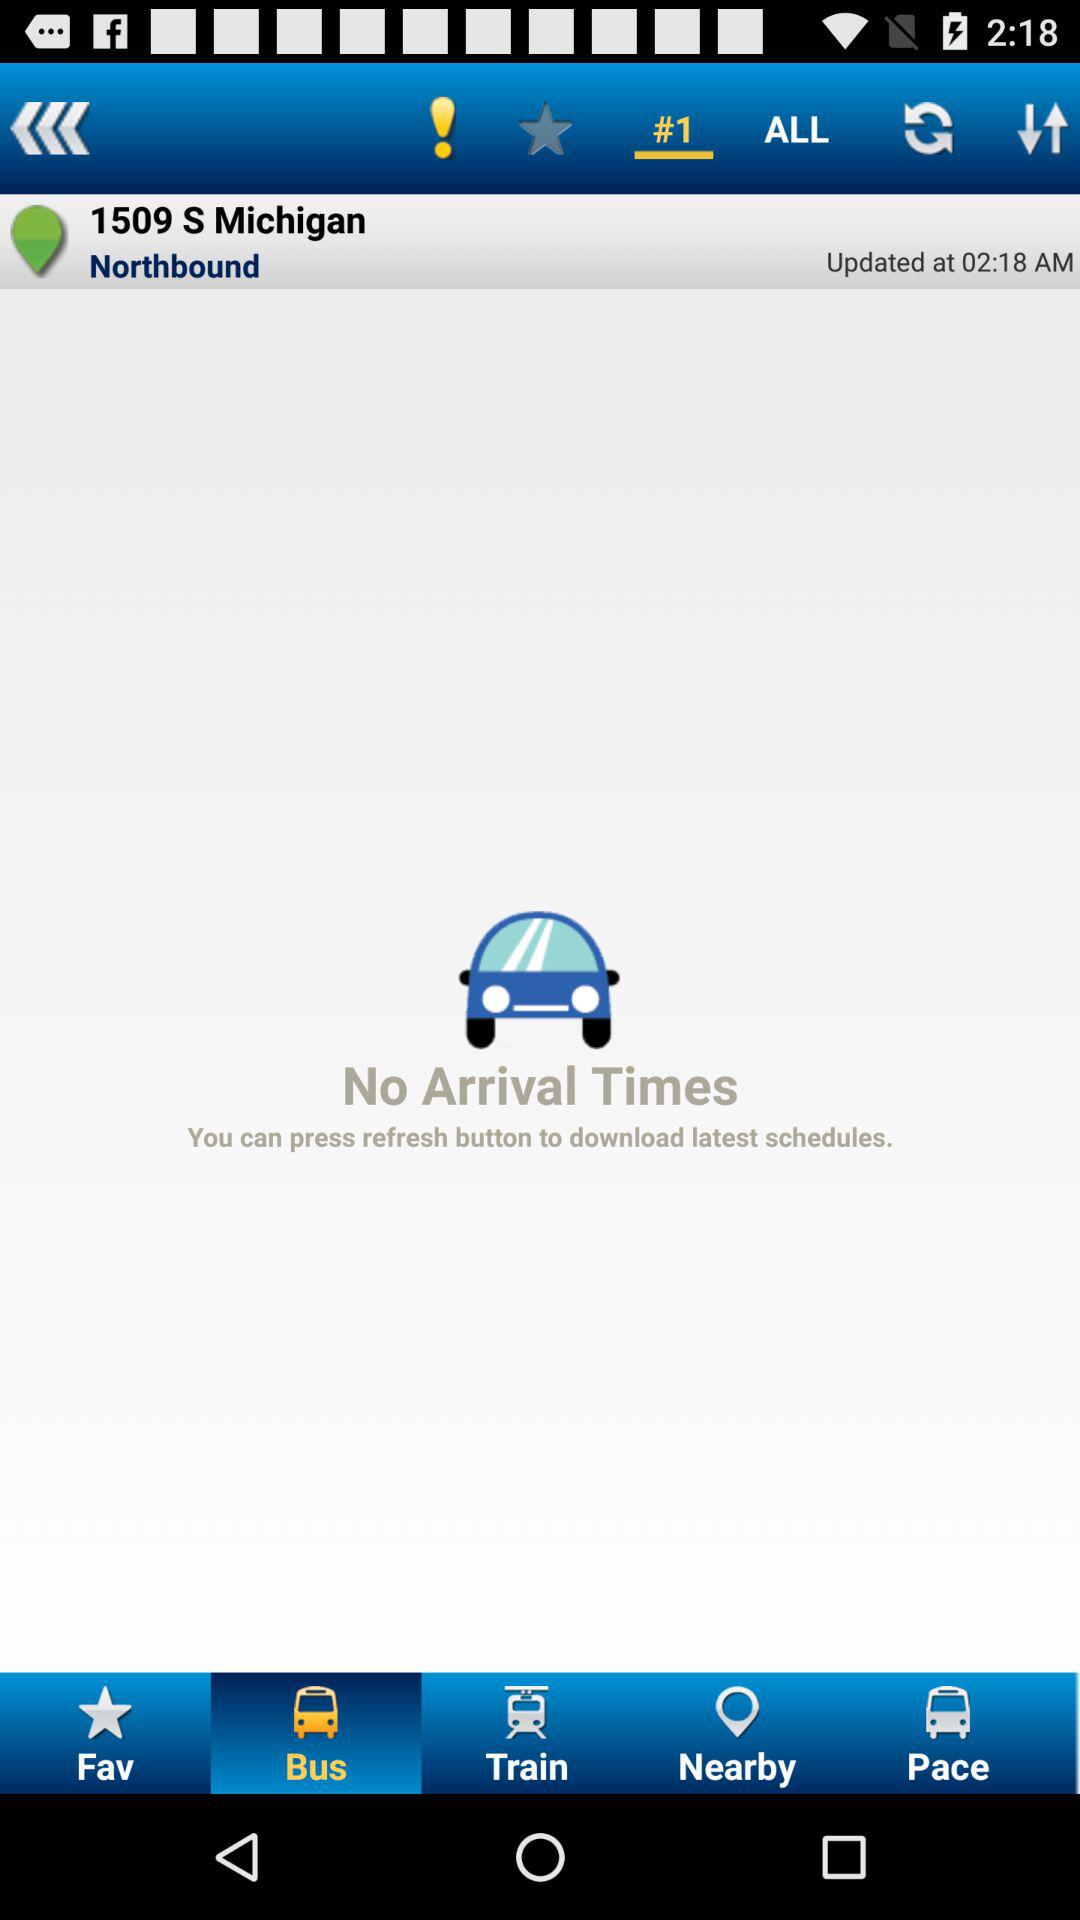  I want to click on view stop schedules, so click(1043, 128).